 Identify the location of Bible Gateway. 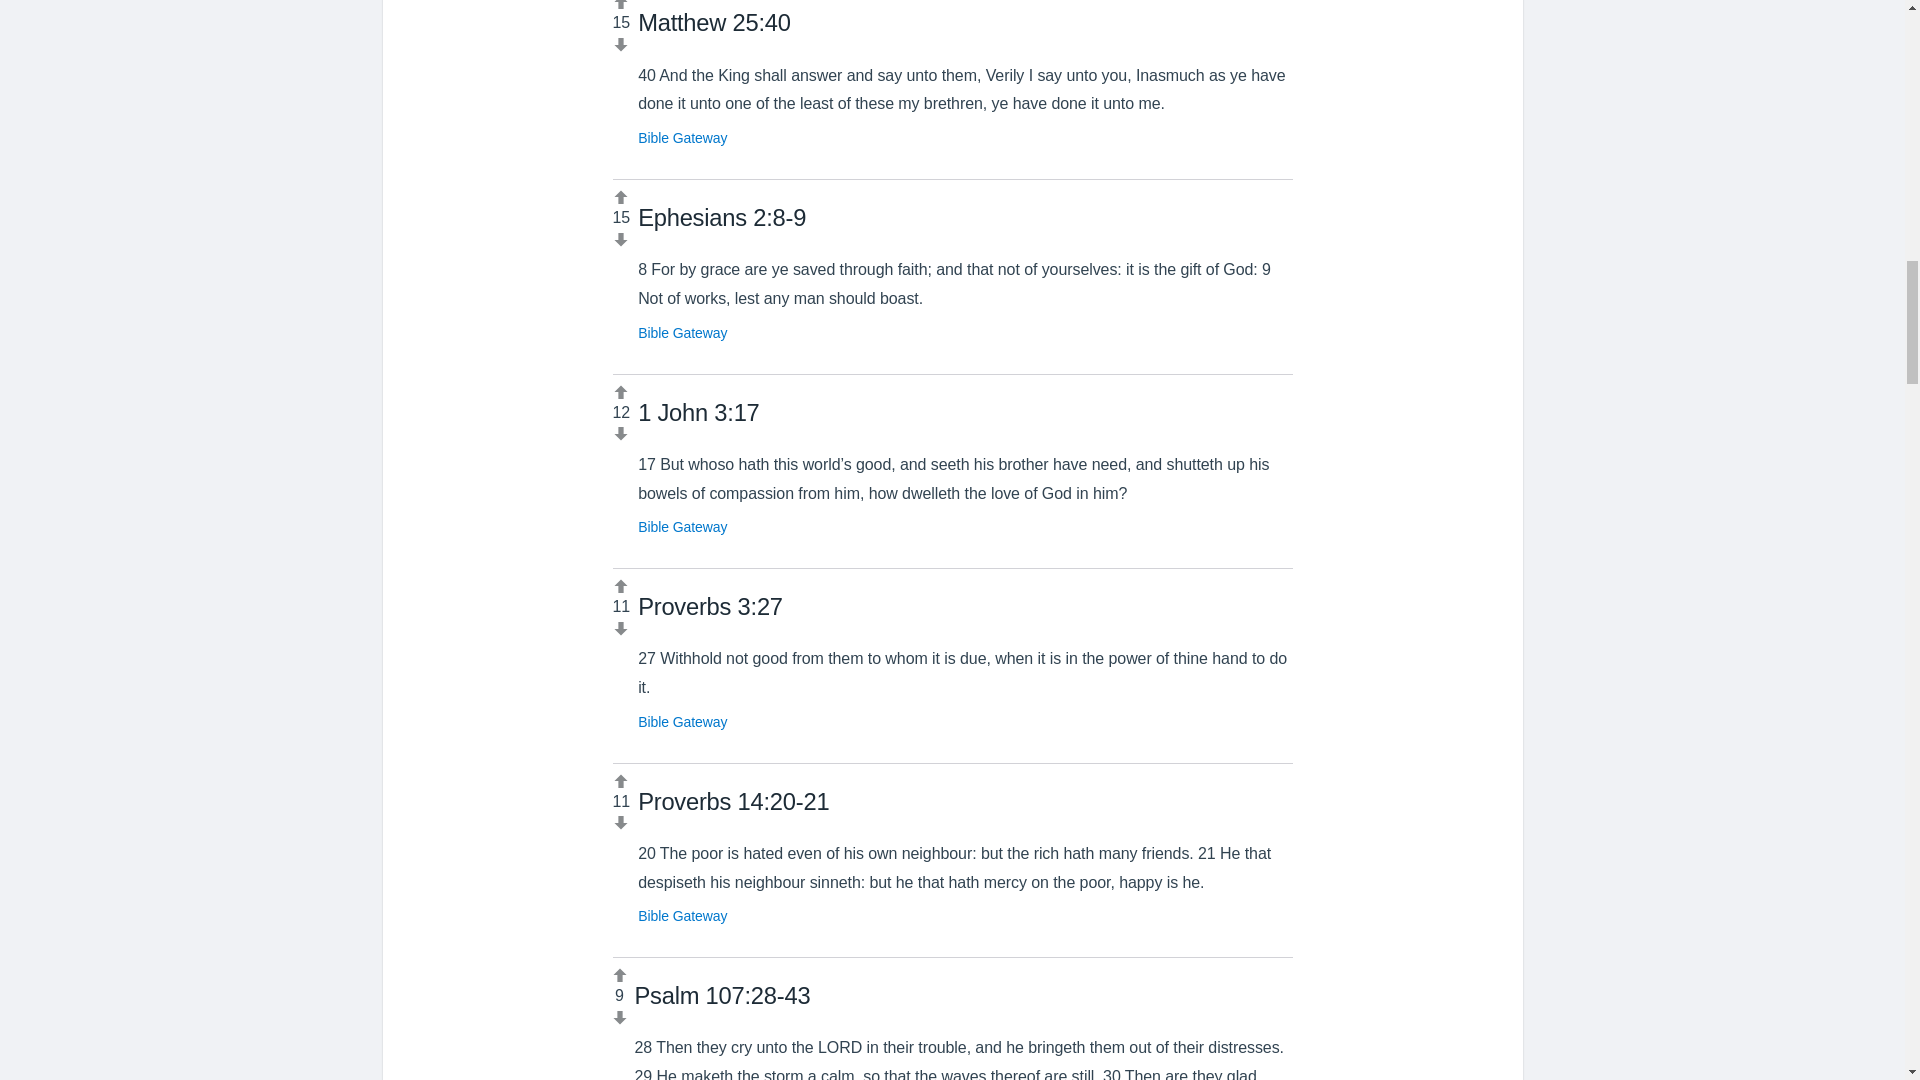
(682, 526).